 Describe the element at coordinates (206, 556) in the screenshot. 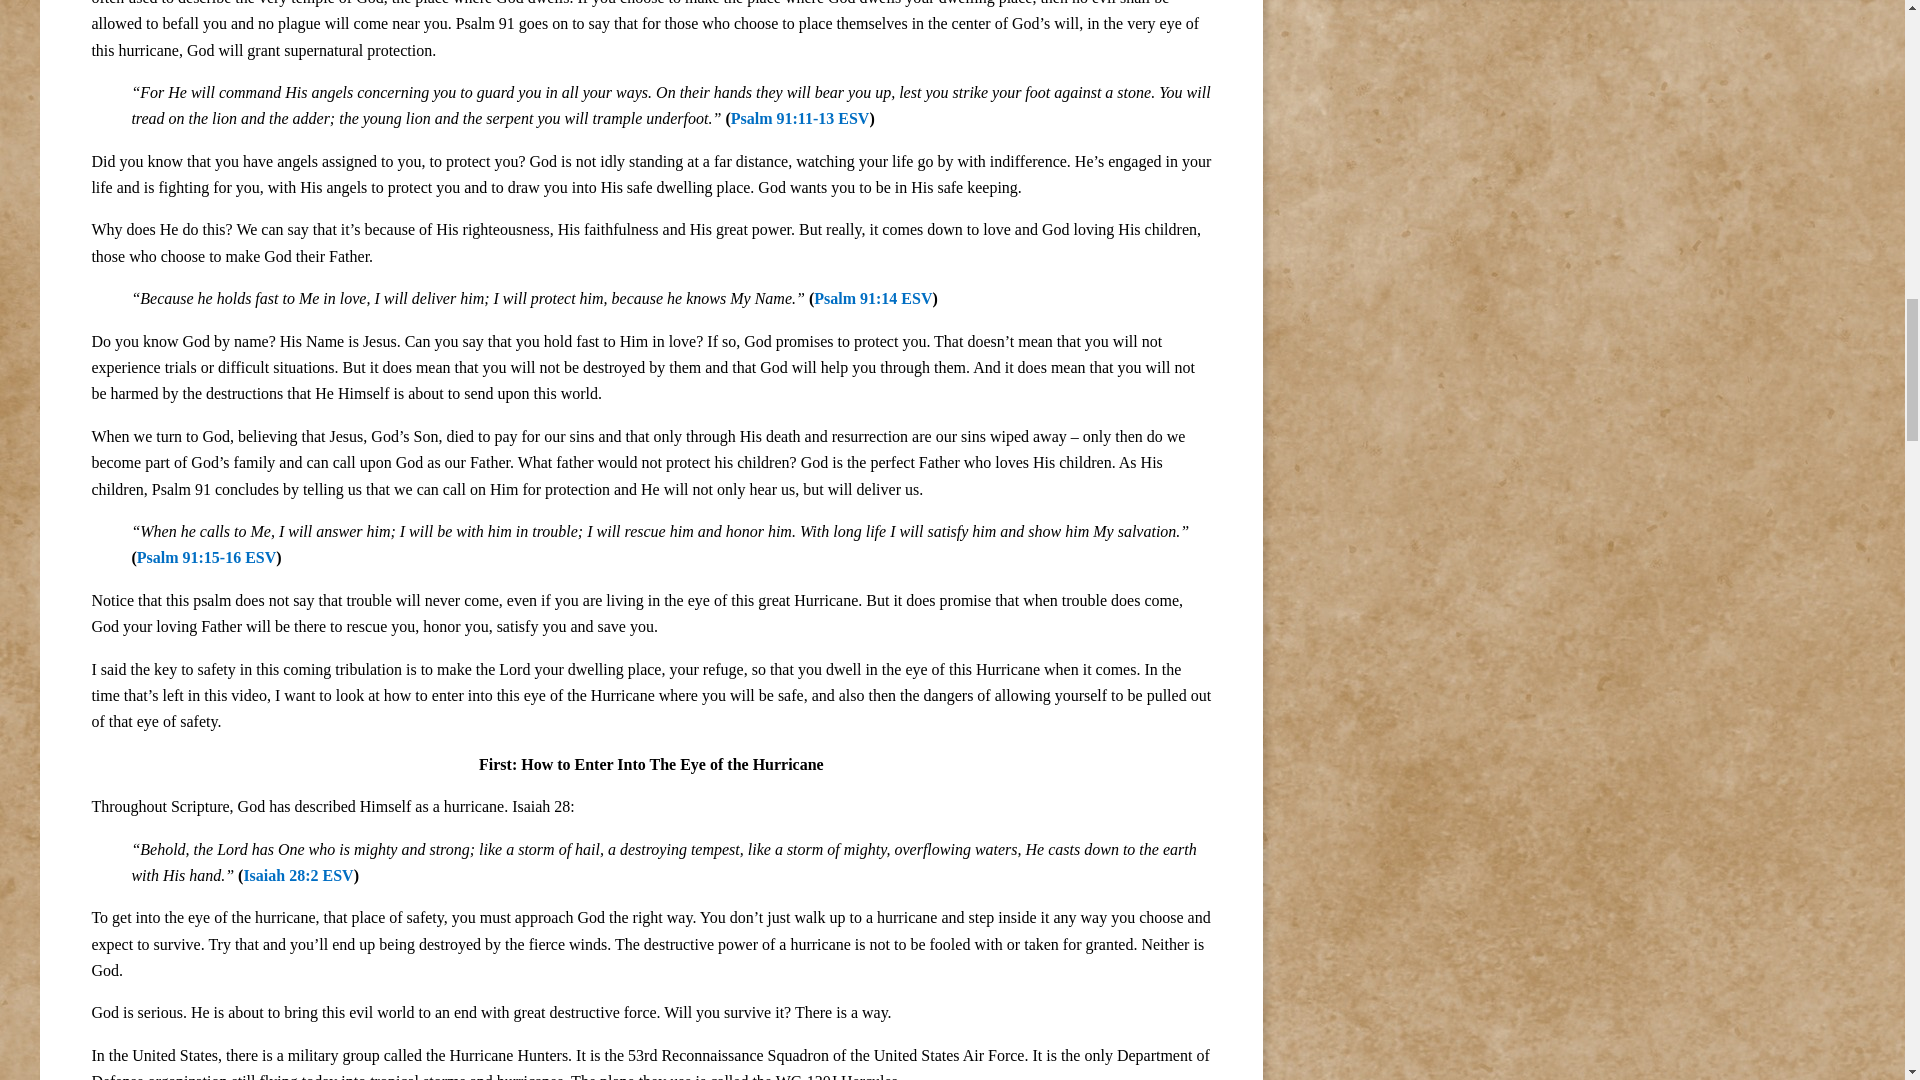

I see `Psalm 91:15-16 ESV` at that location.